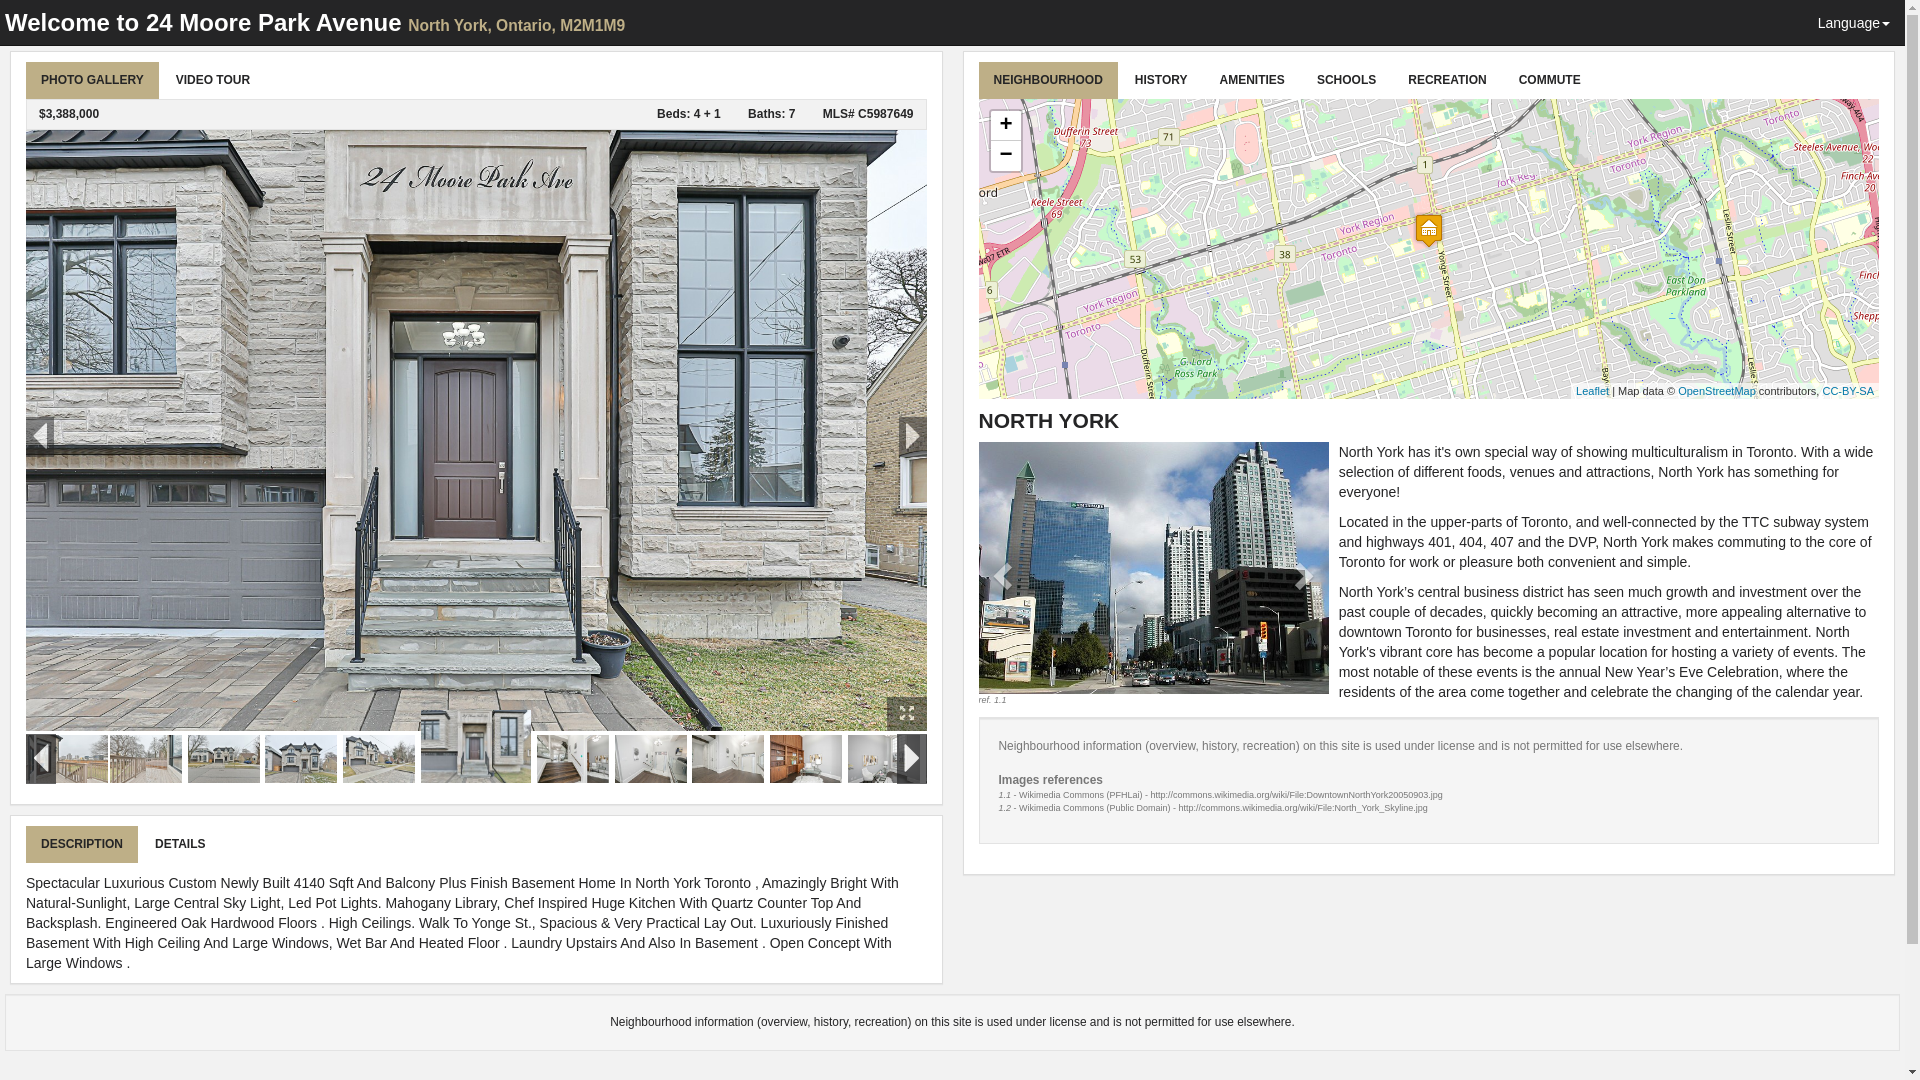 The image size is (1920, 1080). Describe the element at coordinates (1550, 80) in the screenshot. I see `COMMUTE` at that location.